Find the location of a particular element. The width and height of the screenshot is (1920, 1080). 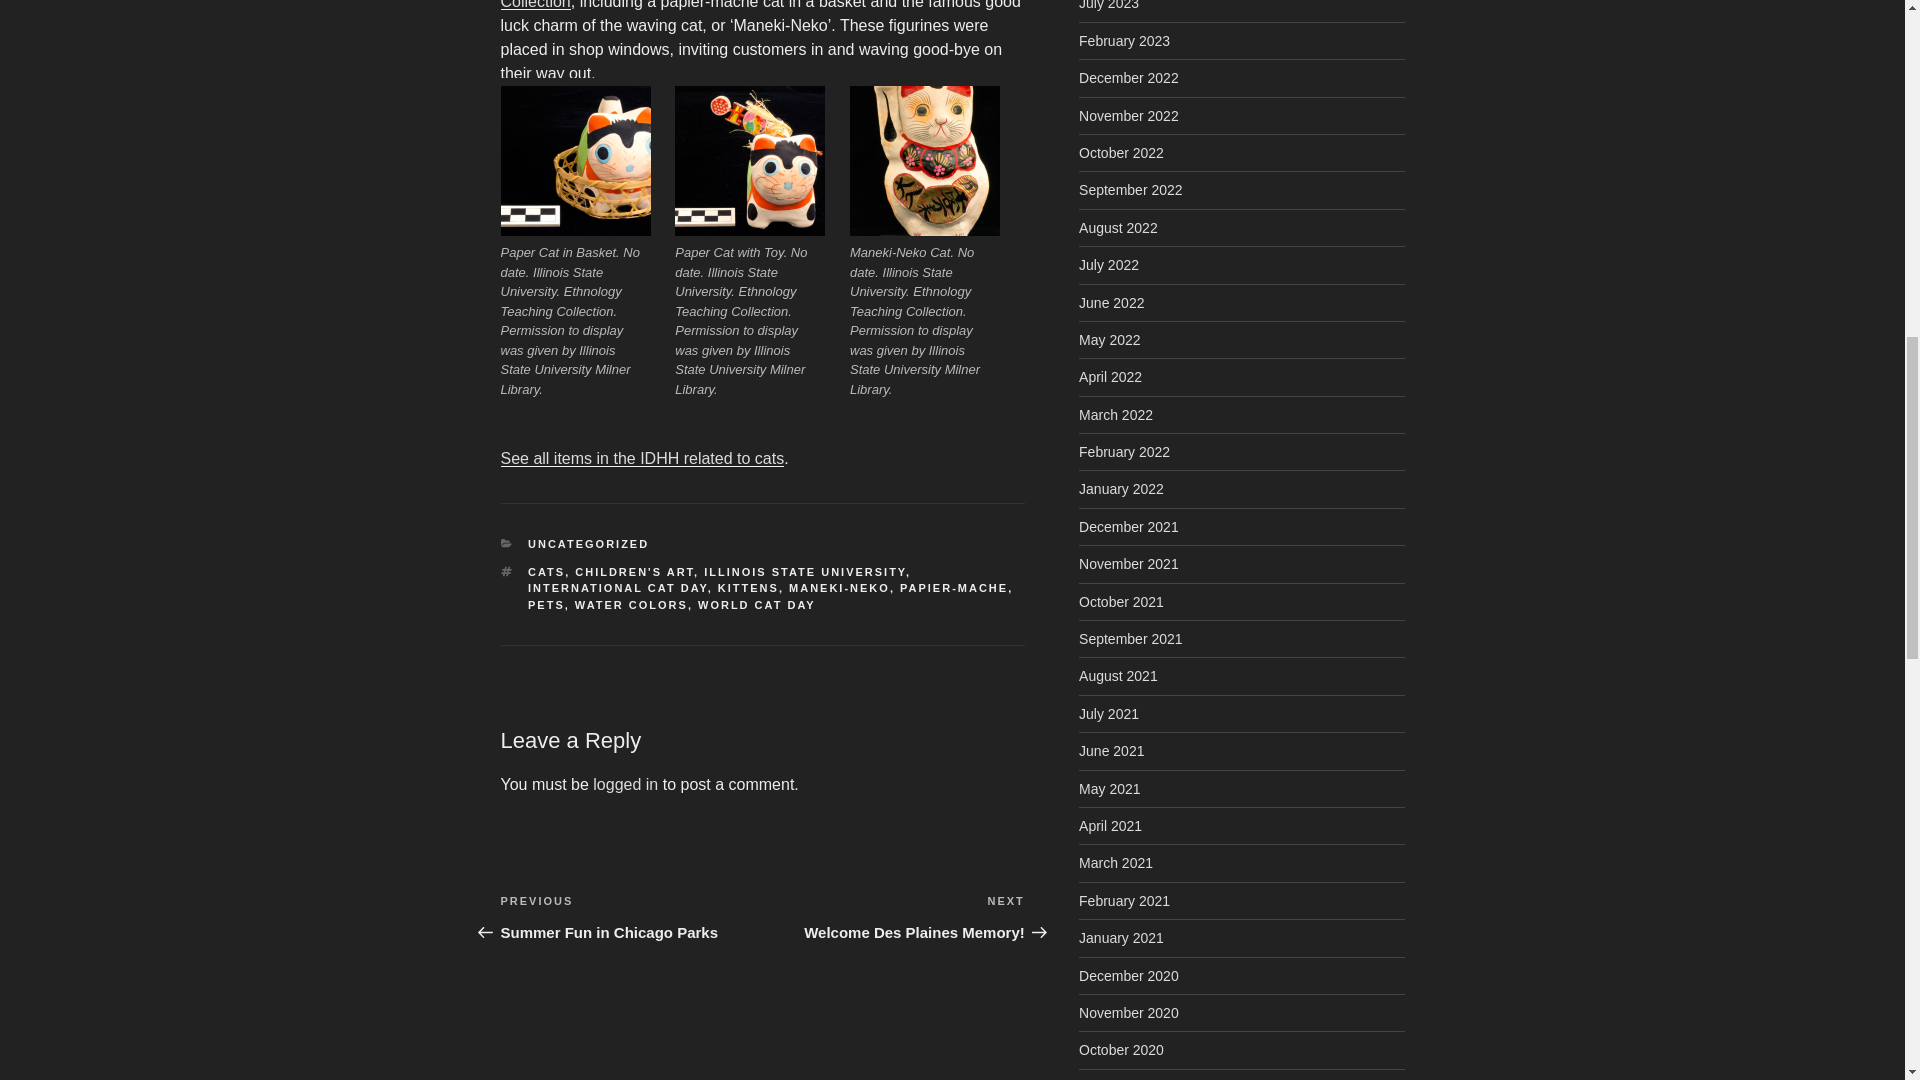

CATS is located at coordinates (618, 588).